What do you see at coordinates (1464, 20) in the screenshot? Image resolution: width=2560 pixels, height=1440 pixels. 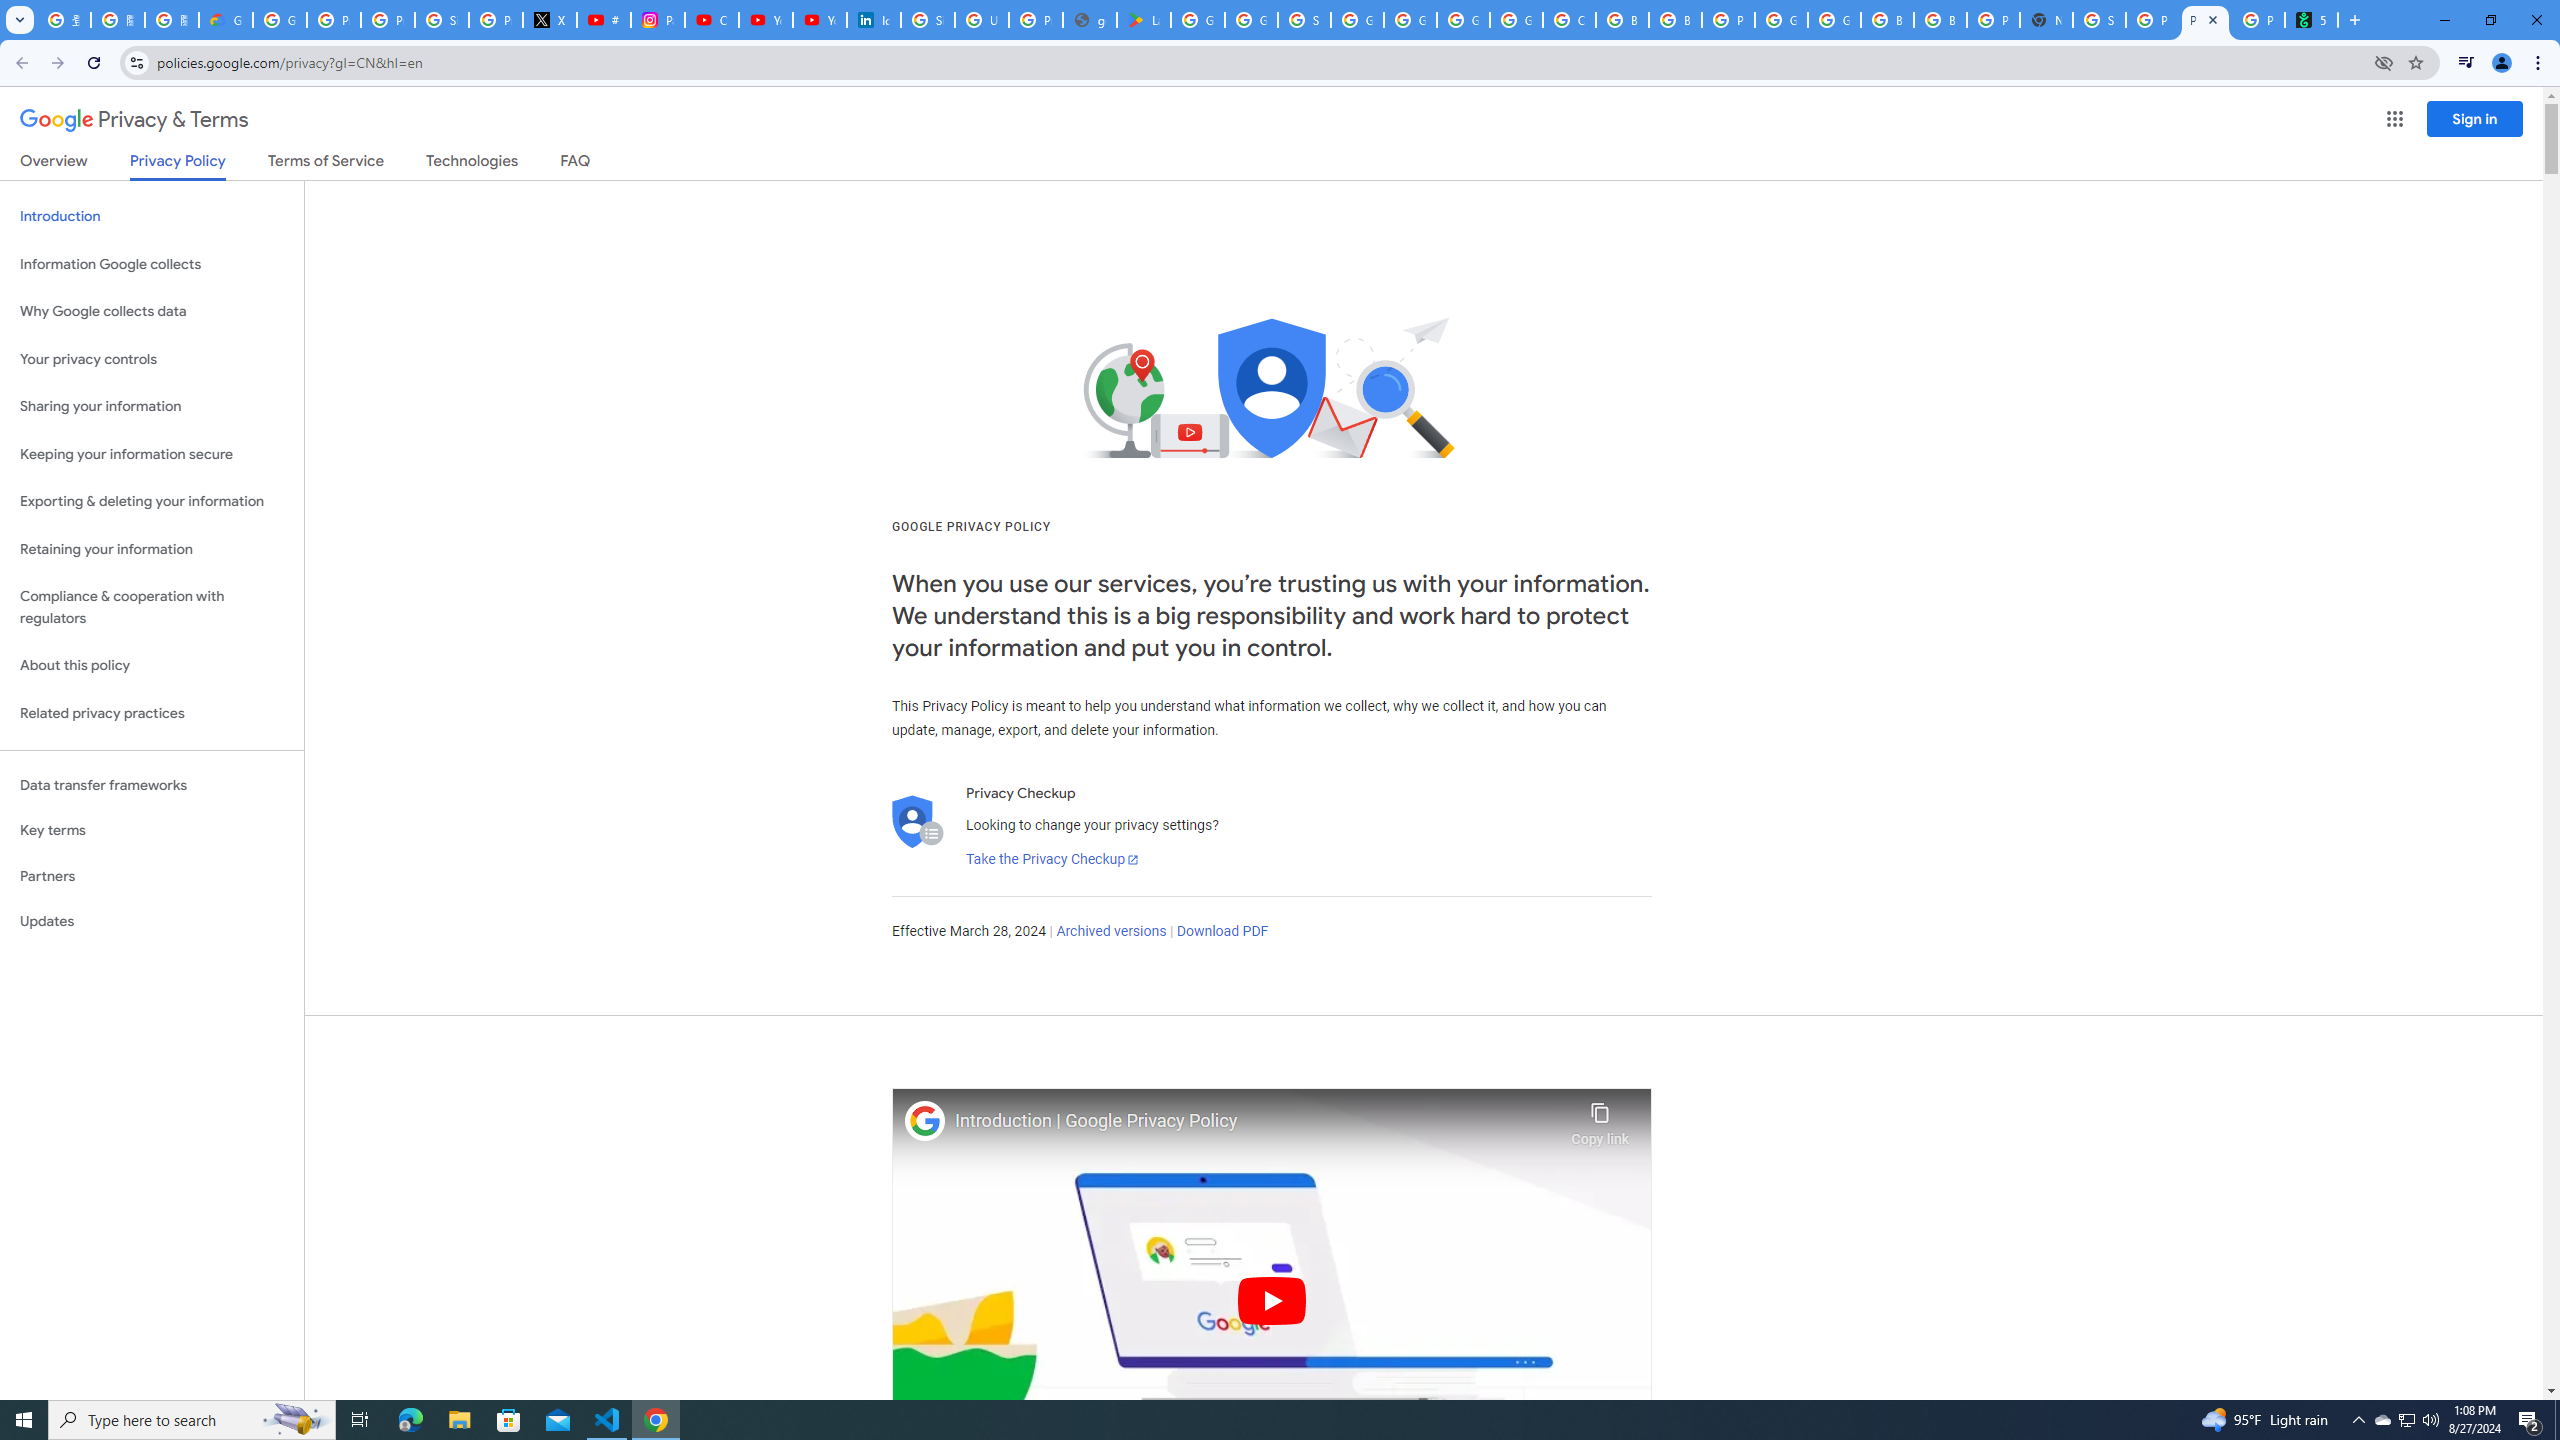 I see `Google Cloud Platform` at bounding box center [1464, 20].